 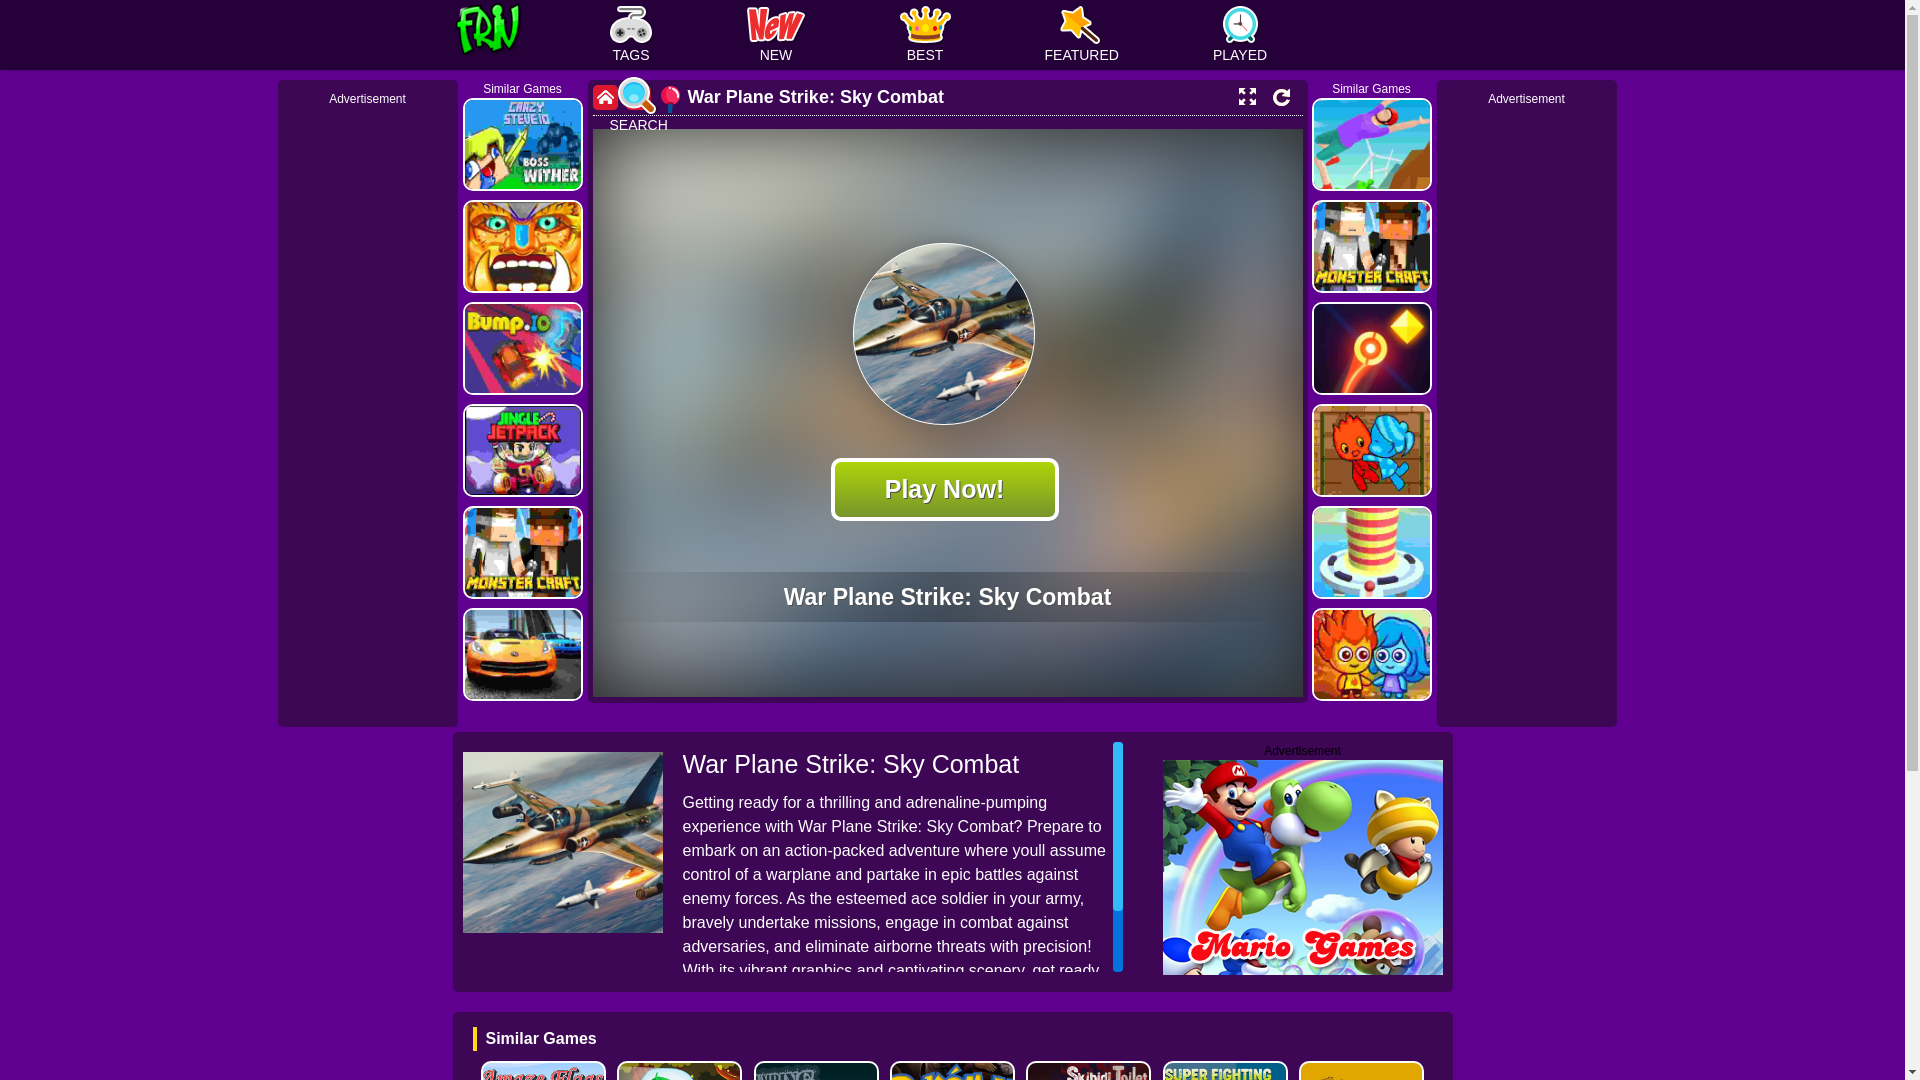 What do you see at coordinates (1239, 35) in the screenshot?
I see `PLAYED` at bounding box center [1239, 35].